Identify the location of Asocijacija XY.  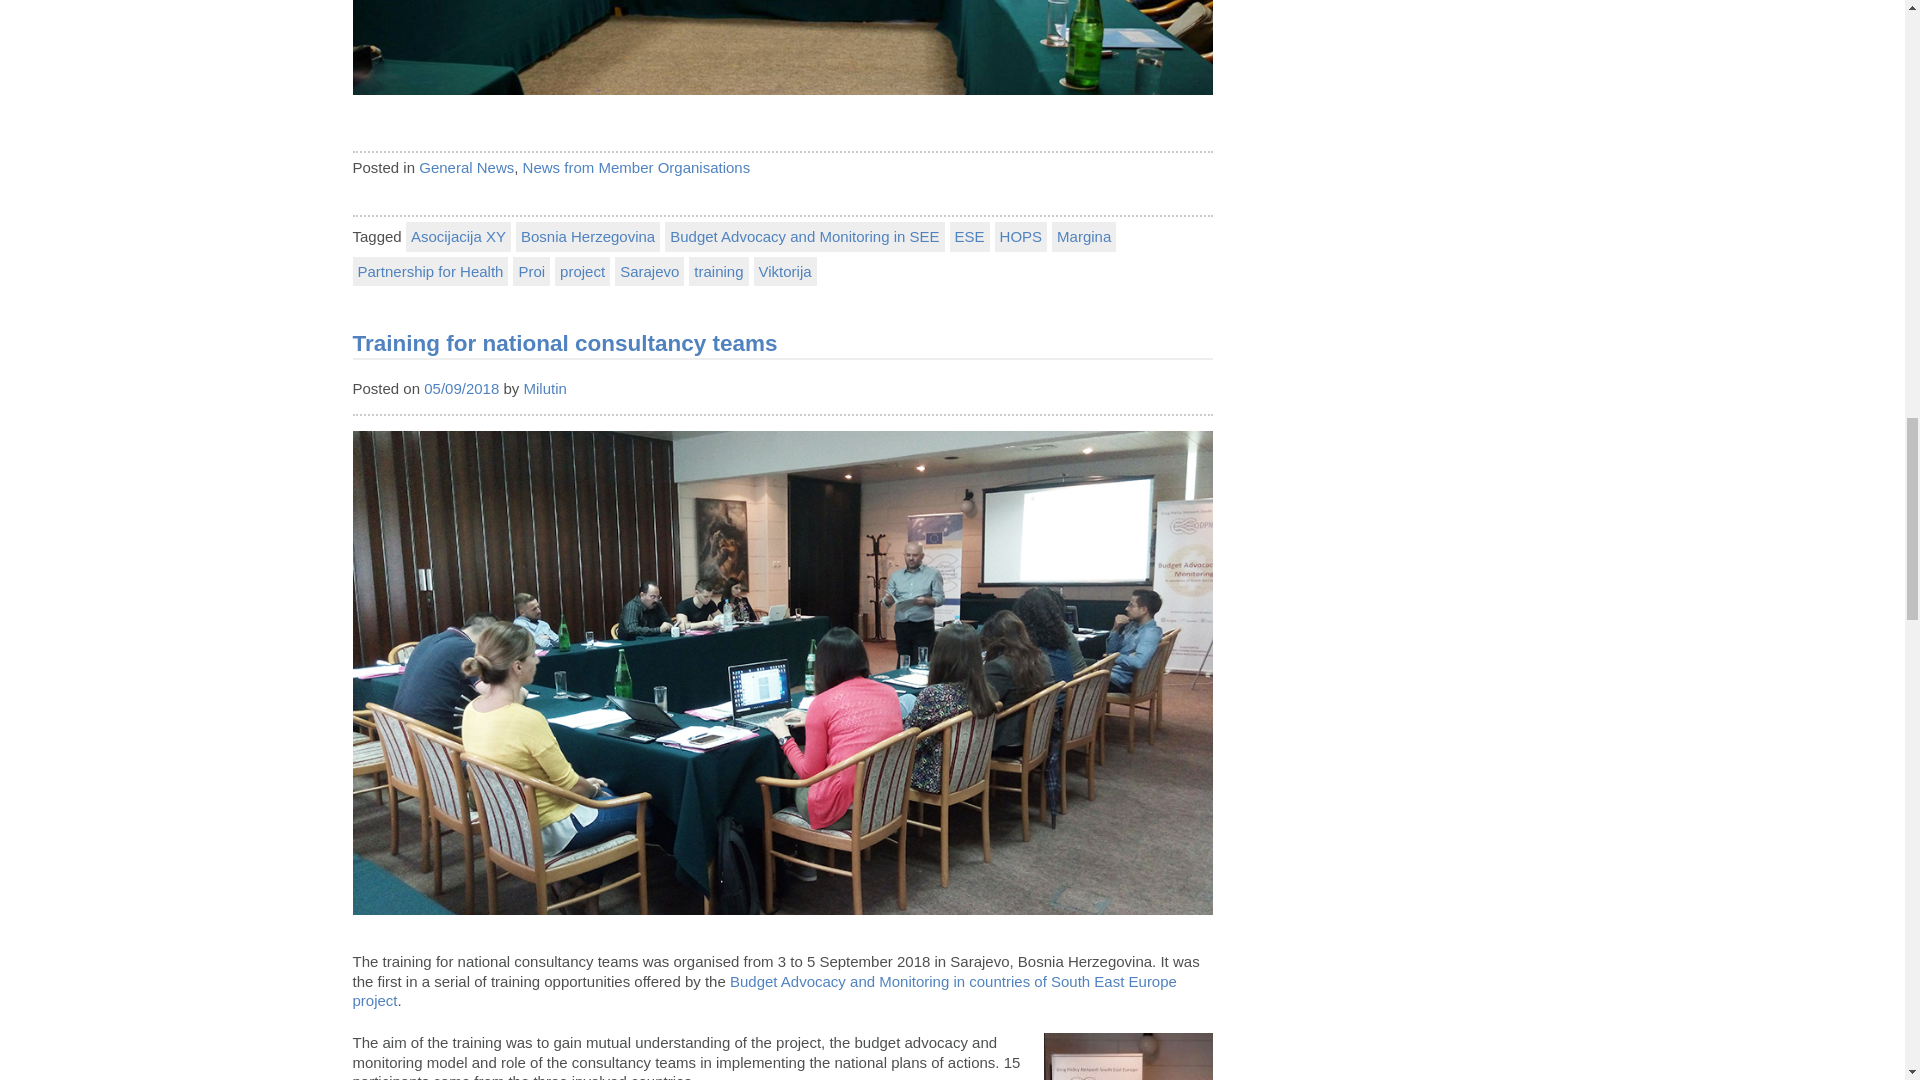
(458, 236).